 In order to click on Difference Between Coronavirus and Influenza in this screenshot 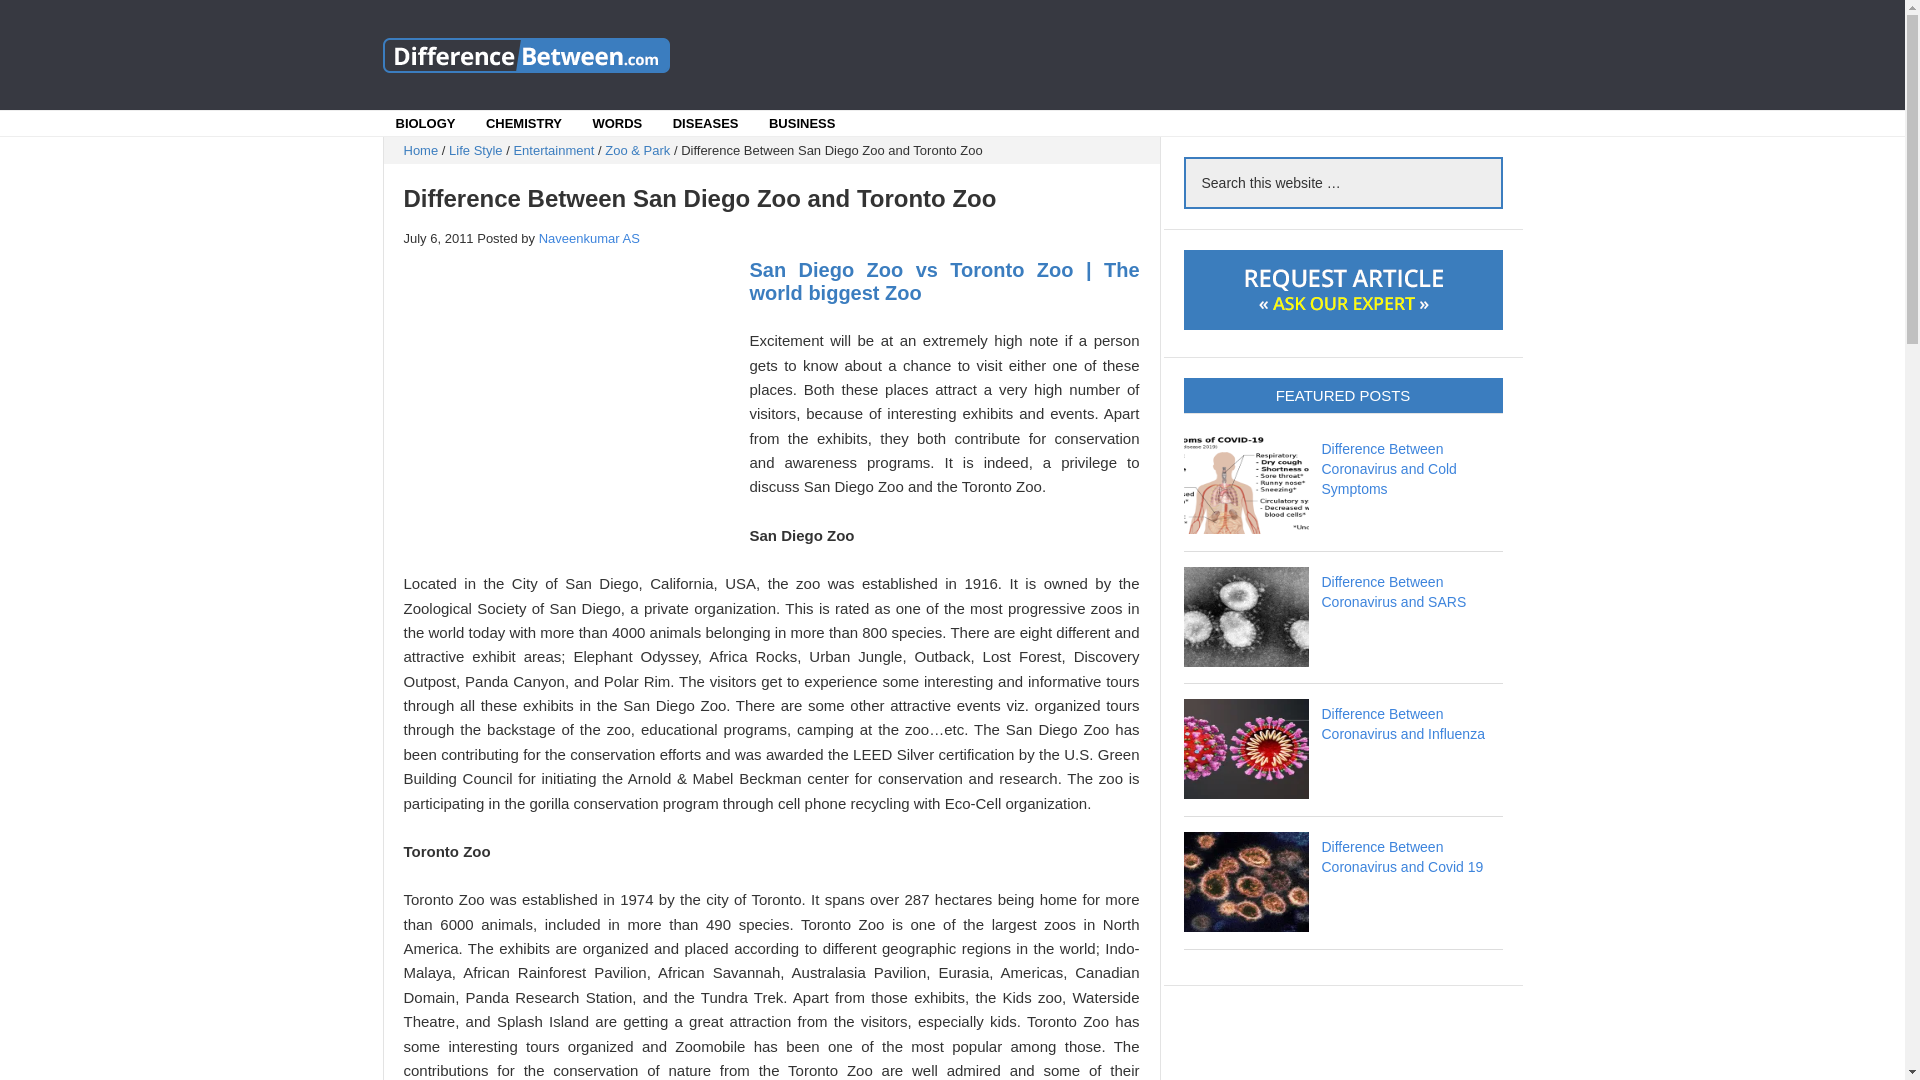, I will do `click(1403, 724)`.